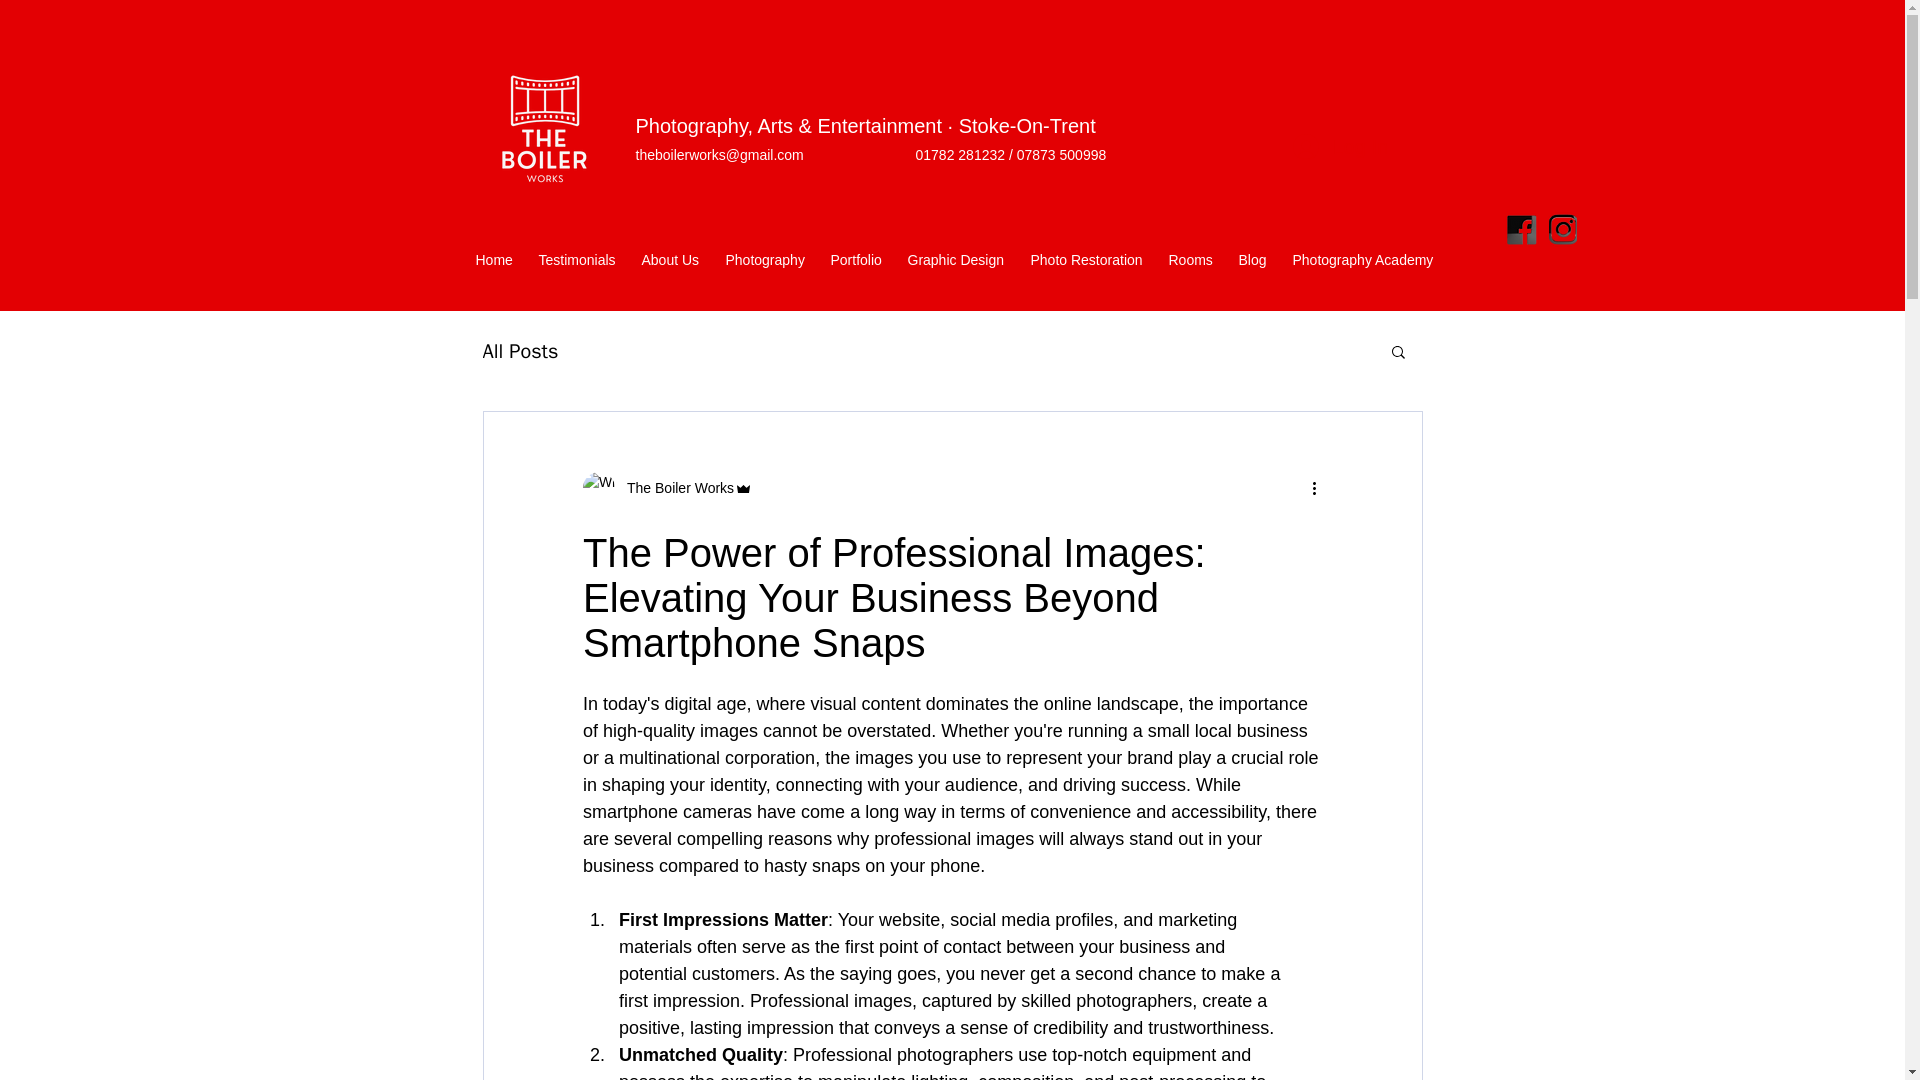  What do you see at coordinates (1338, 147) in the screenshot?
I see `Log In` at bounding box center [1338, 147].